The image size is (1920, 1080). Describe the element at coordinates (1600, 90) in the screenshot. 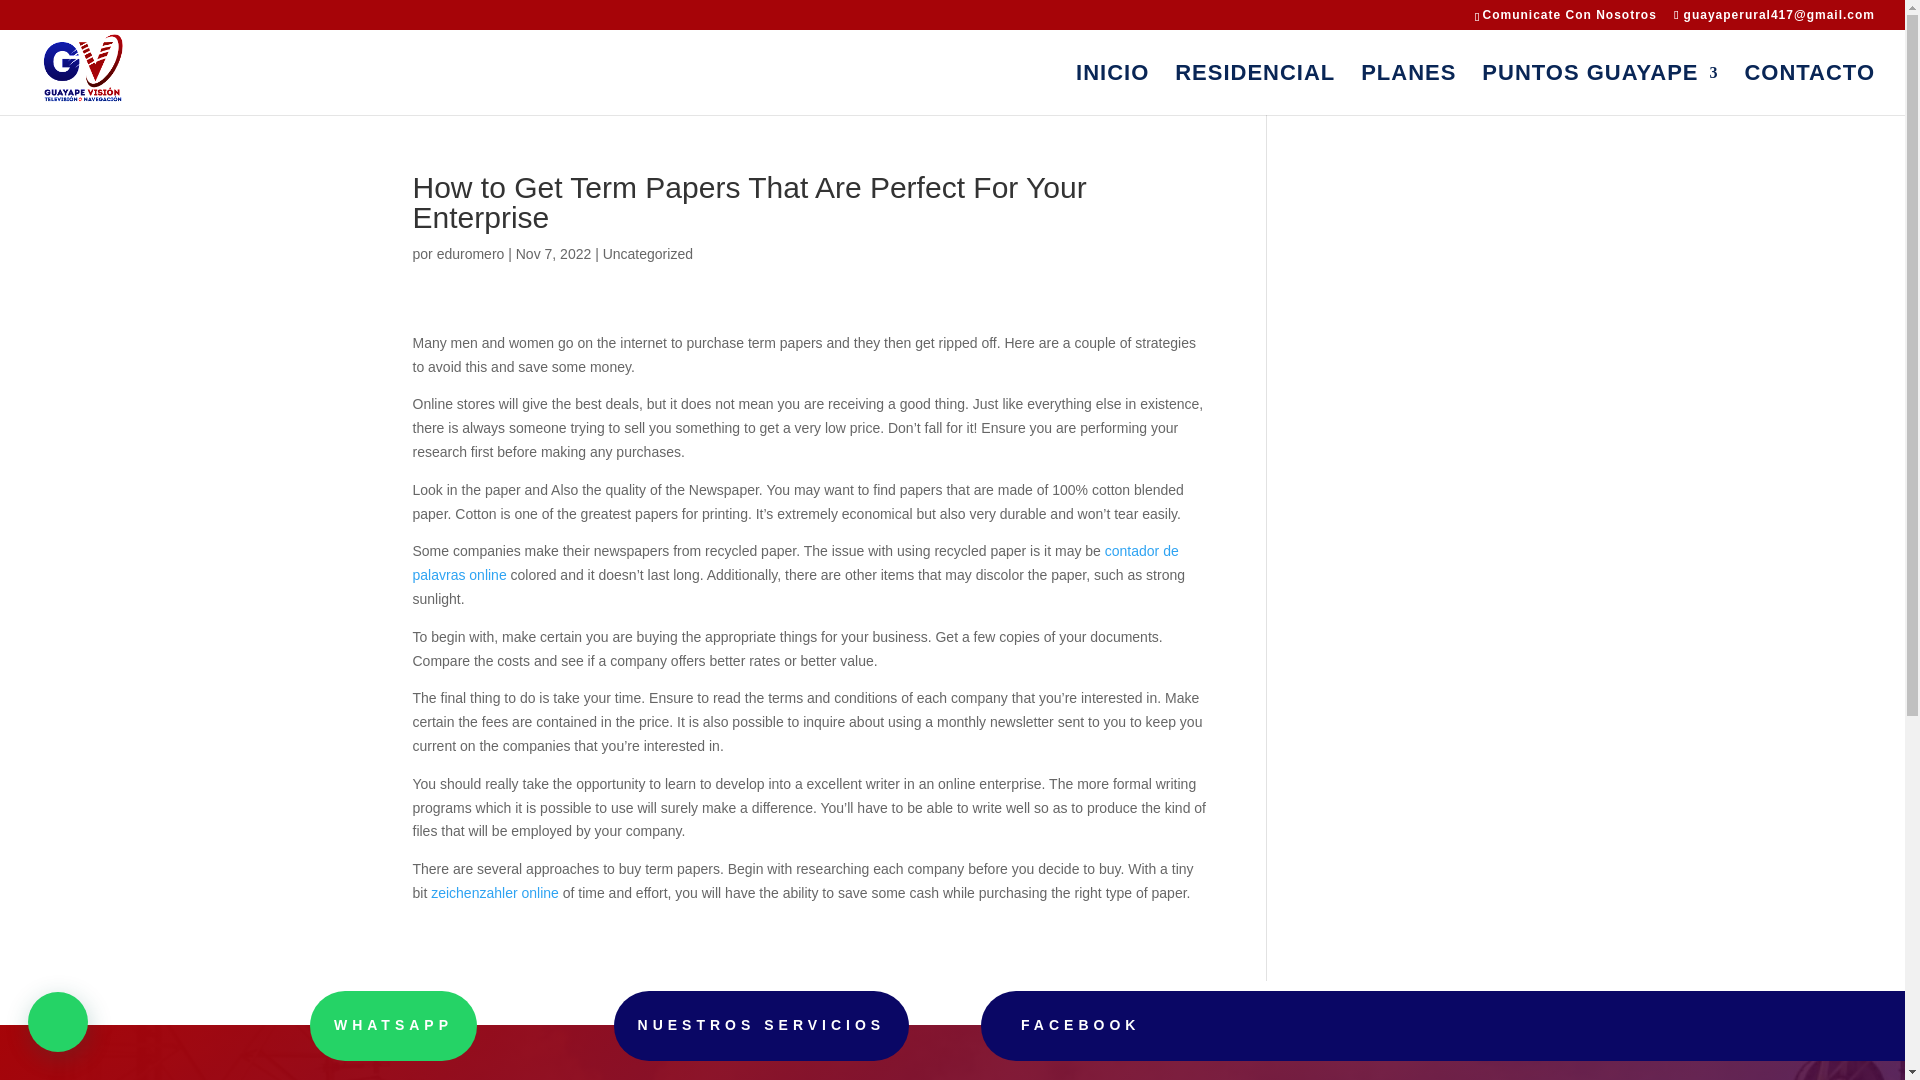

I see `PUNTOS GUAYAPE` at that location.